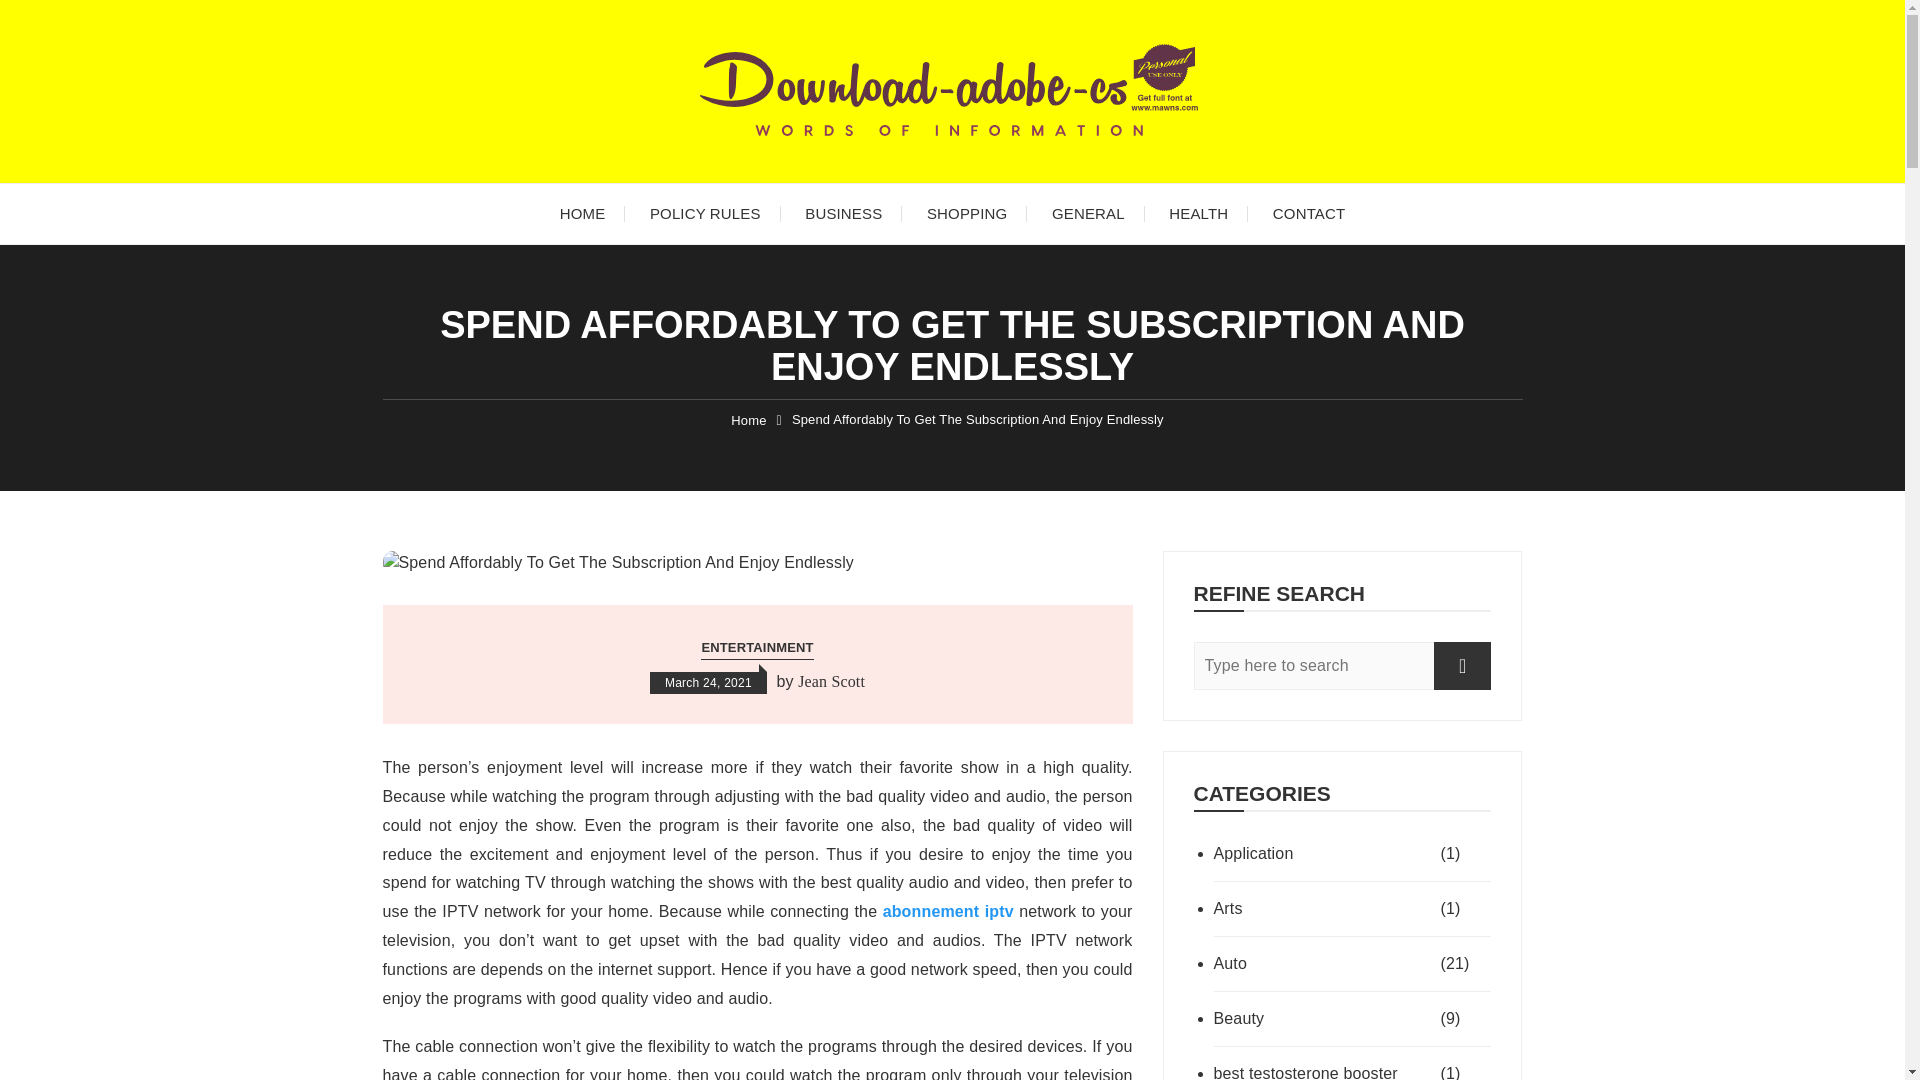 The image size is (1920, 1080). What do you see at coordinates (966, 214) in the screenshot?
I see `SHOPPING` at bounding box center [966, 214].